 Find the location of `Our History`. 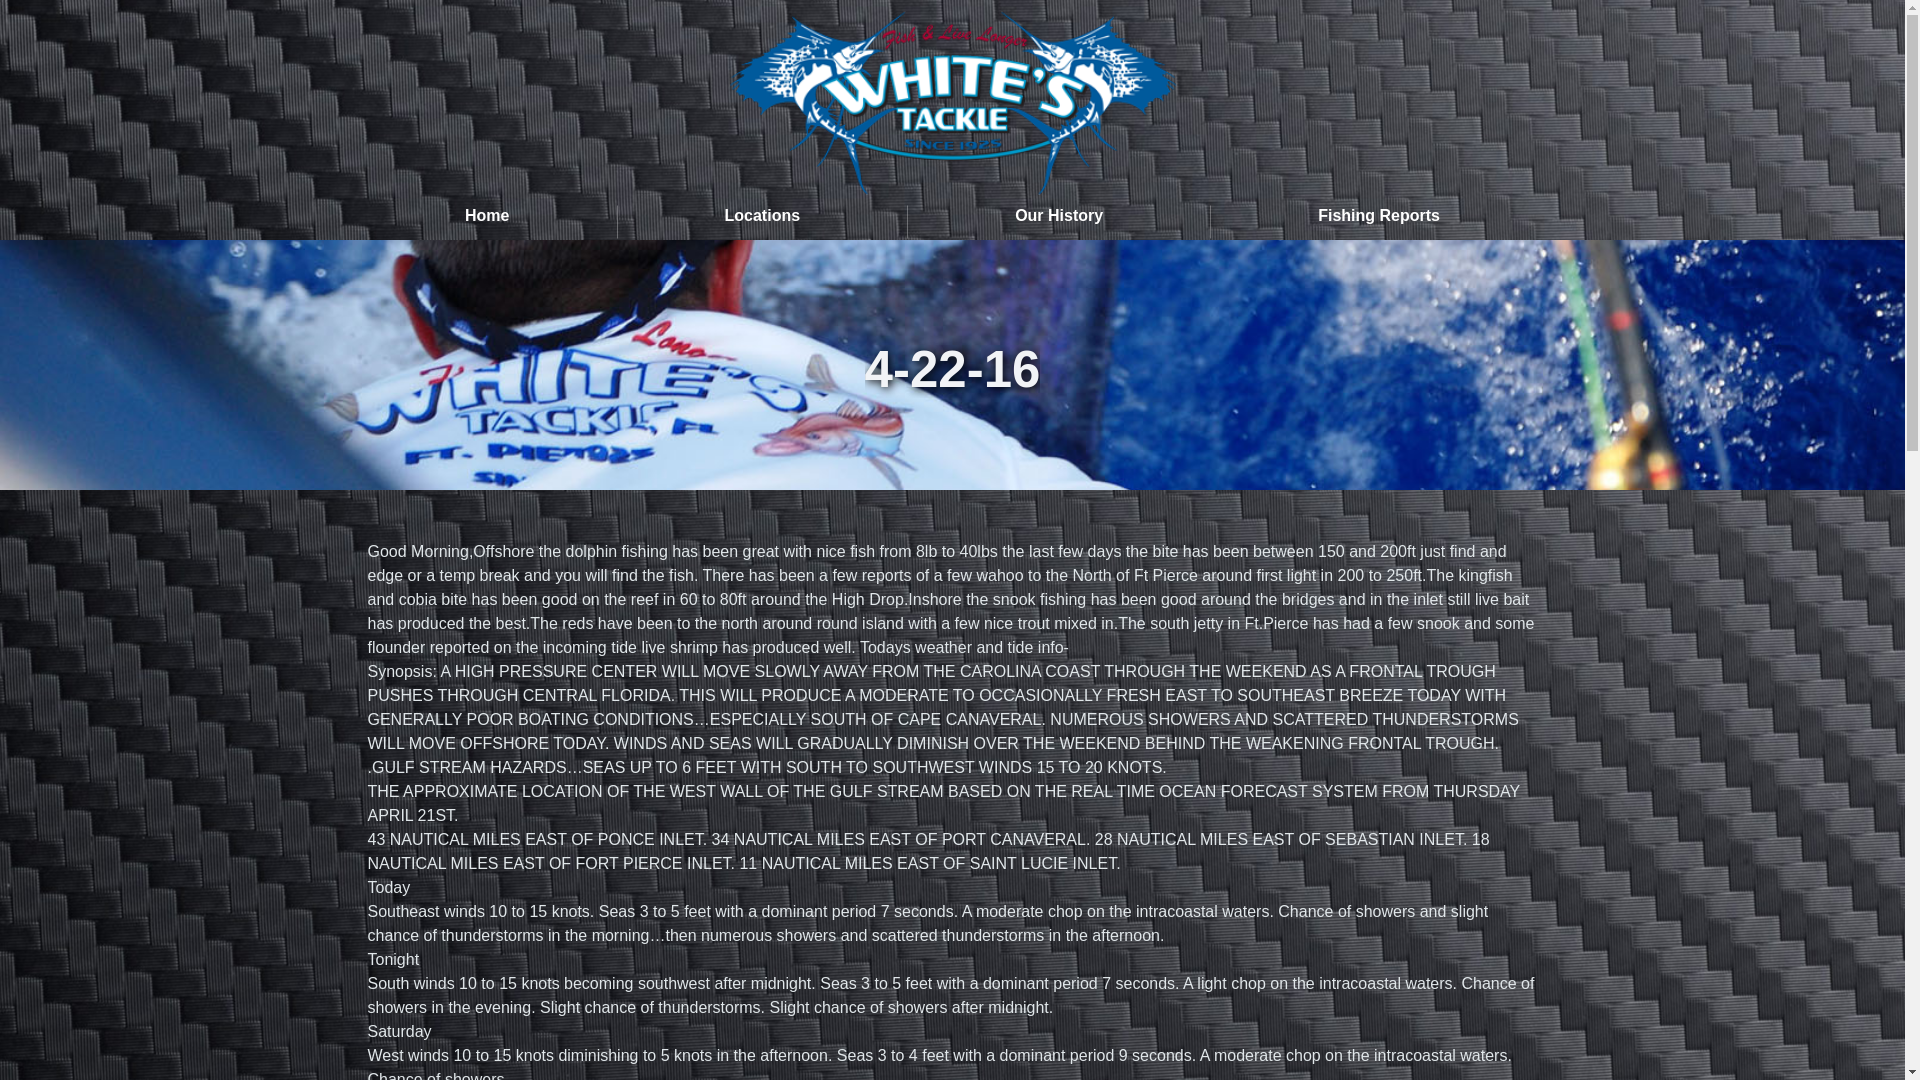

Our History is located at coordinates (1060, 216).